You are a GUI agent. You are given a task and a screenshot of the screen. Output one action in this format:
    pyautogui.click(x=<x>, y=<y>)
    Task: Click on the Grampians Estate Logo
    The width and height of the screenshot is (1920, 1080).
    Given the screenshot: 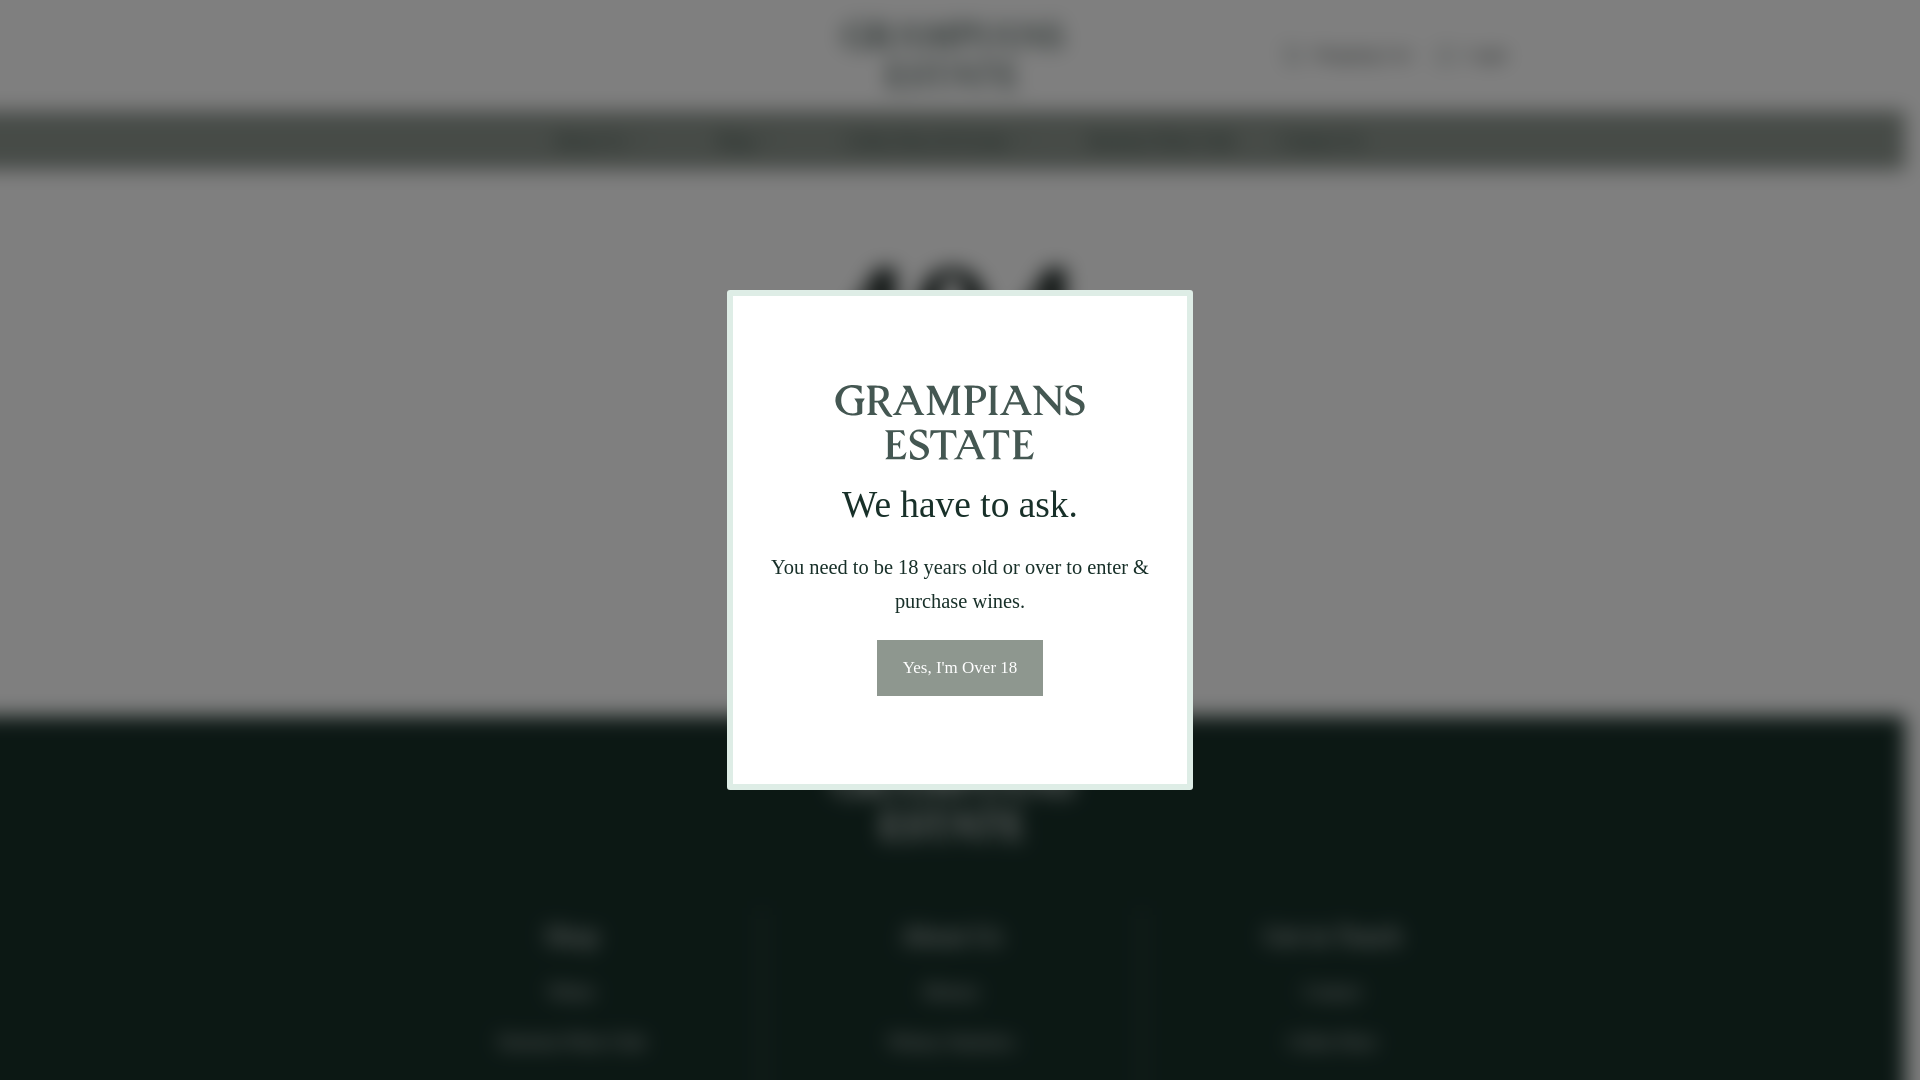 What is the action you would take?
    pyautogui.click(x=952, y=804)
    